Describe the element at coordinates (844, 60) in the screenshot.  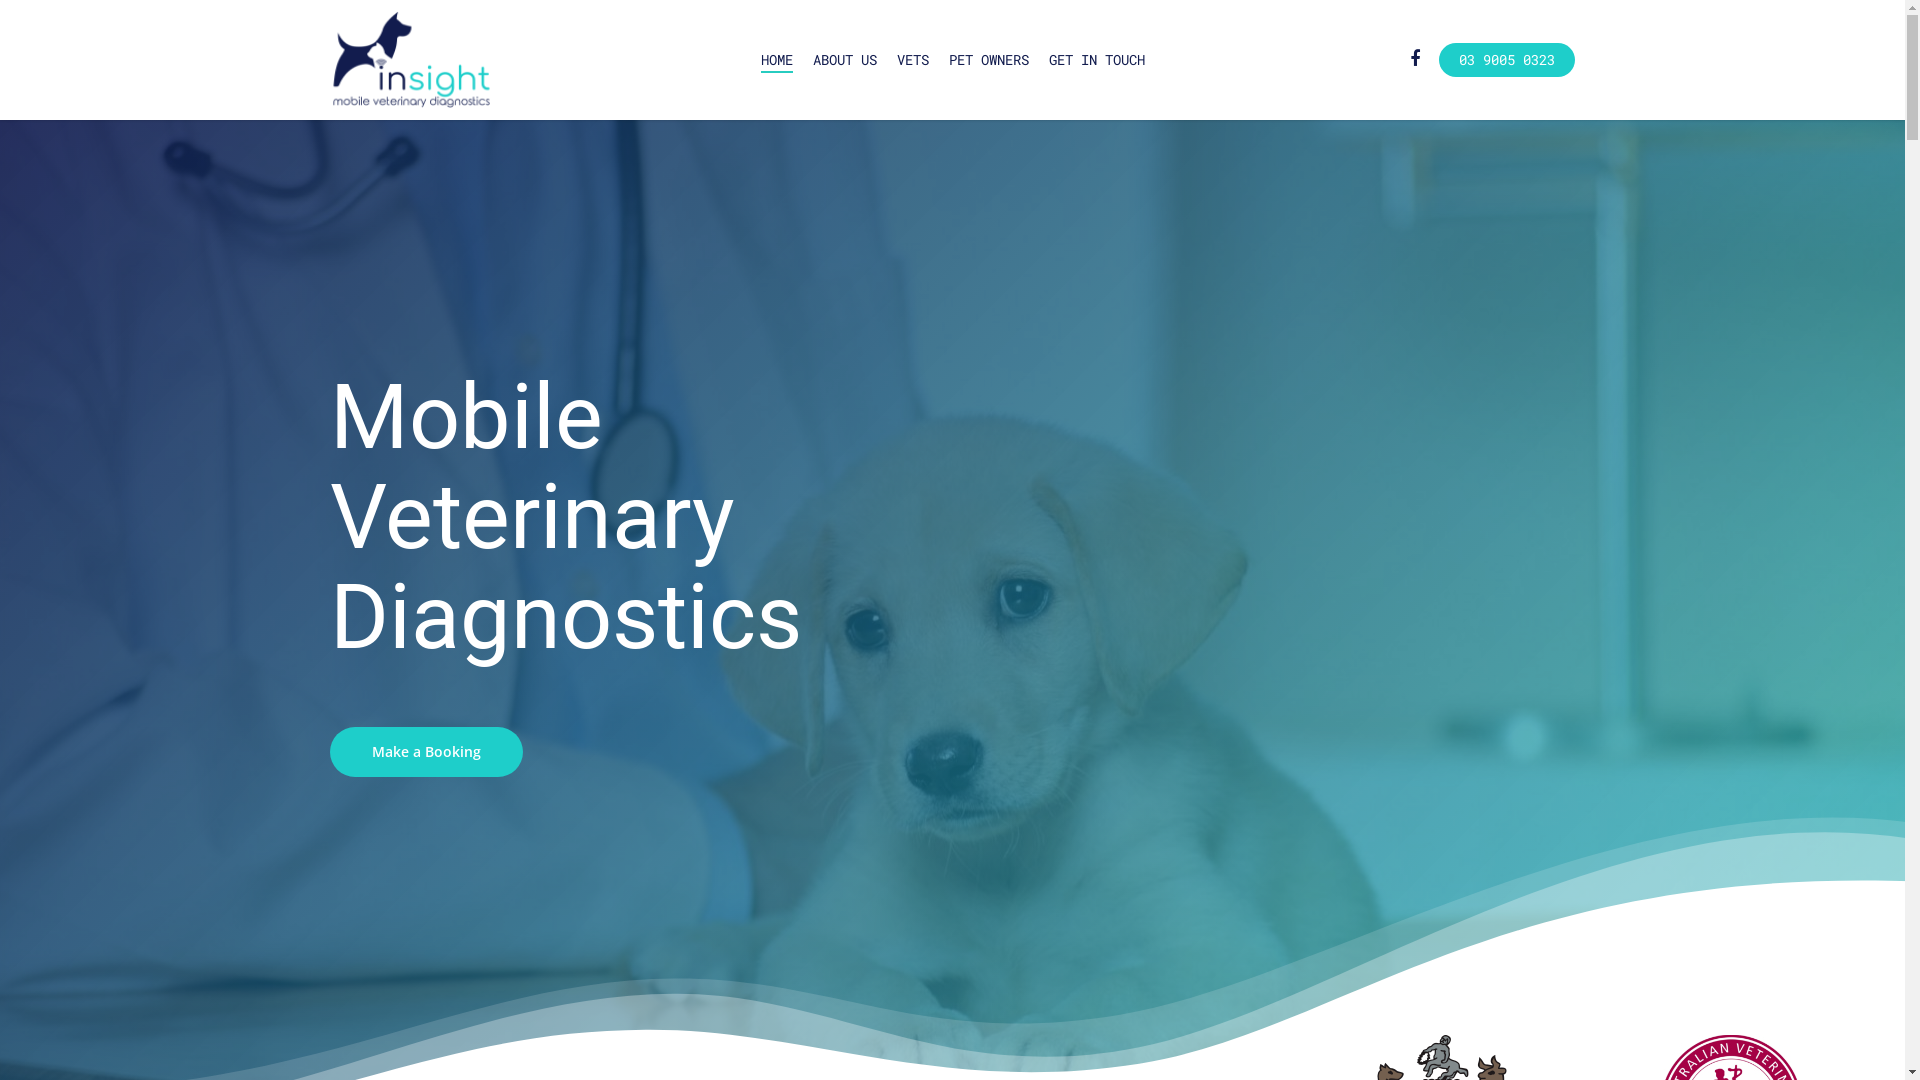
I see `ABOUT US` at that location.